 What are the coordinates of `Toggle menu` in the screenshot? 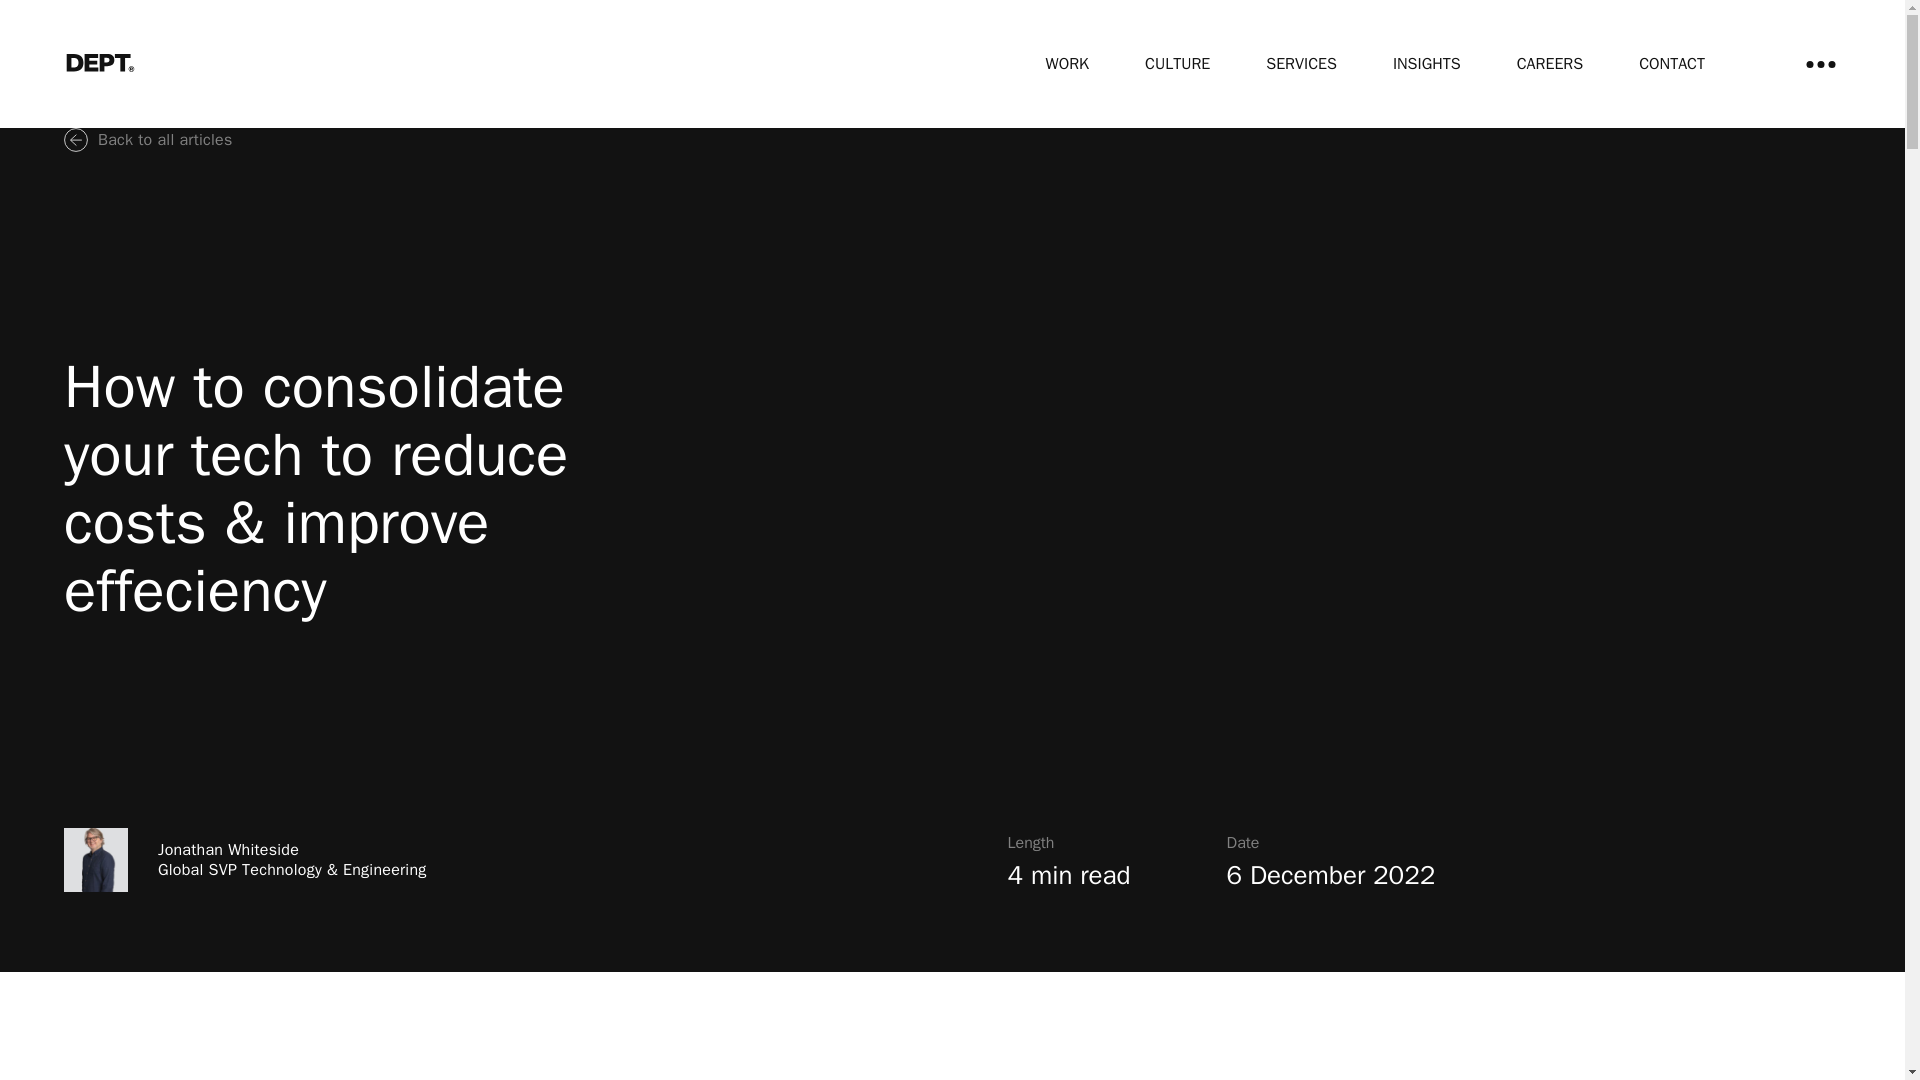 It's located at (1820, 64).